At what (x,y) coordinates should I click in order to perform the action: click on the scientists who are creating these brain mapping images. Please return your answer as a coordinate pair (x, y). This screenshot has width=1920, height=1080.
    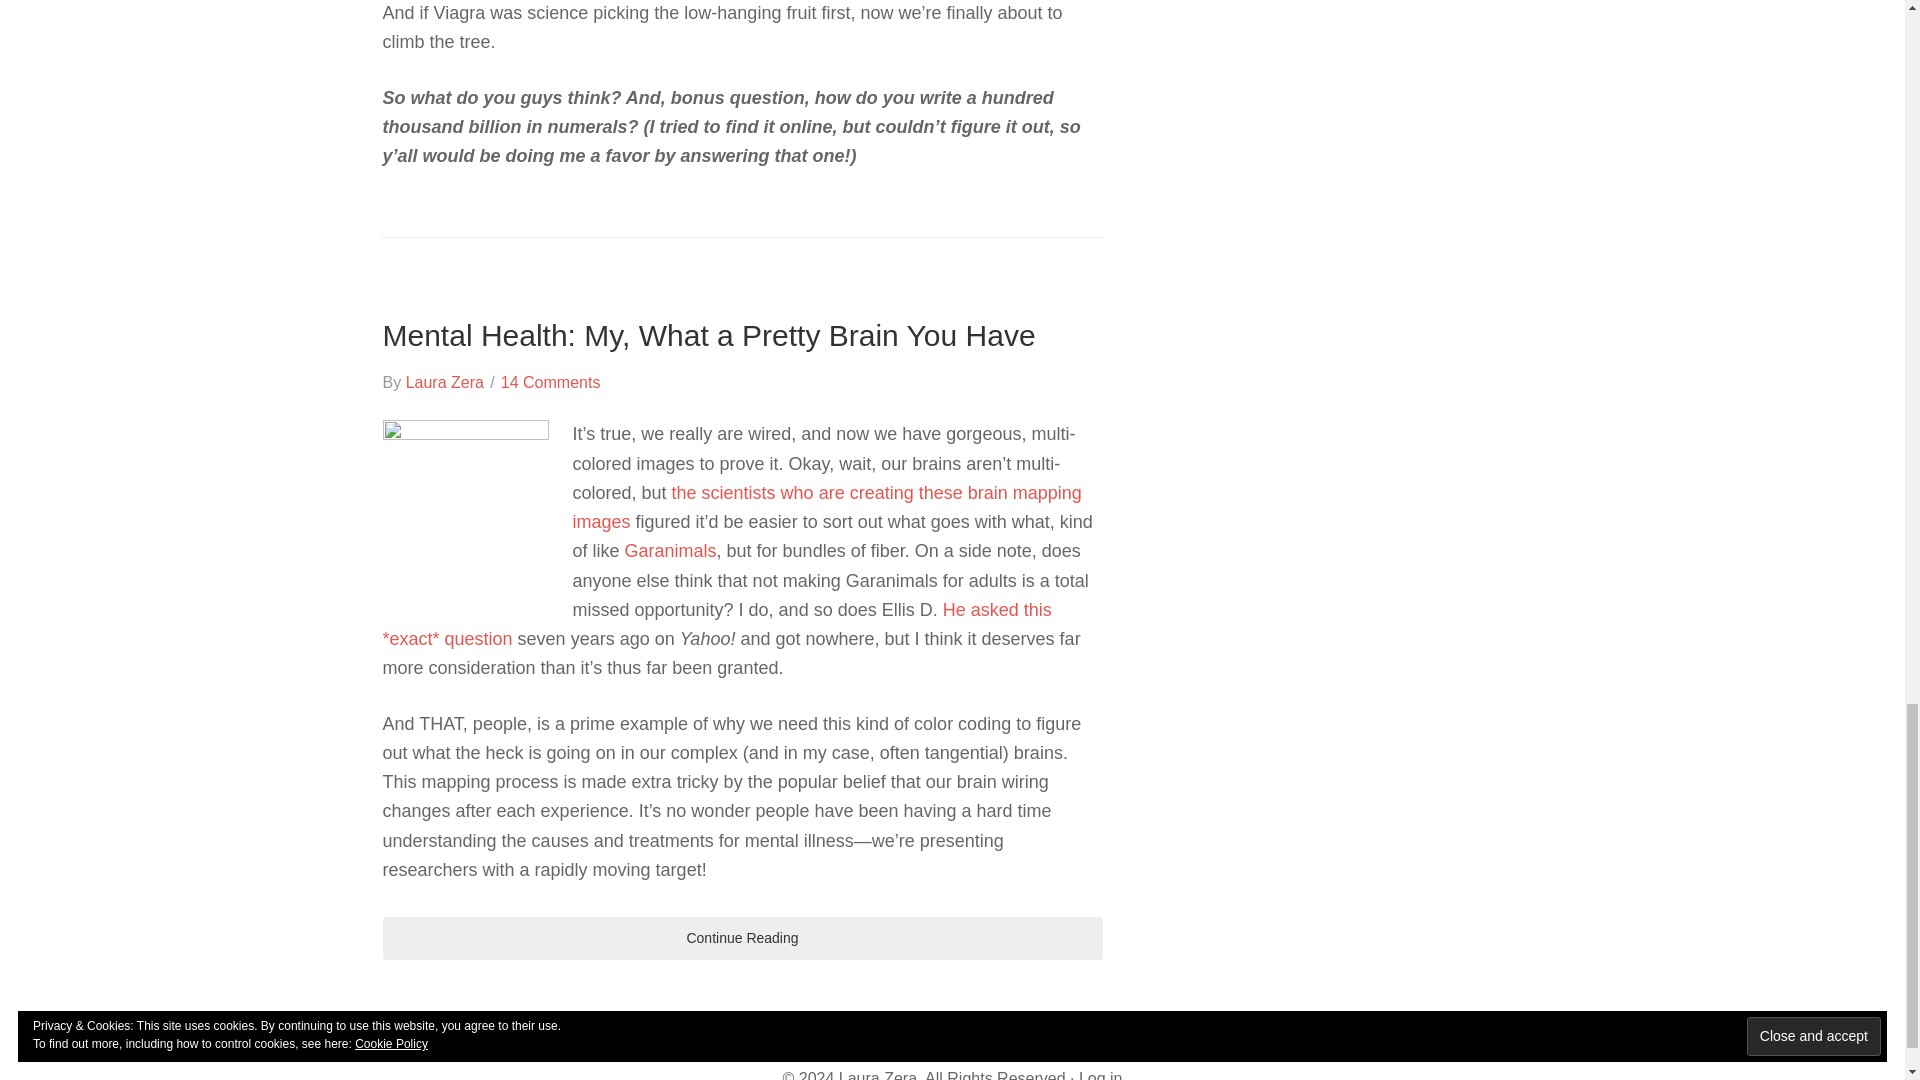
    Looking at the image, I should click on (826, 507).